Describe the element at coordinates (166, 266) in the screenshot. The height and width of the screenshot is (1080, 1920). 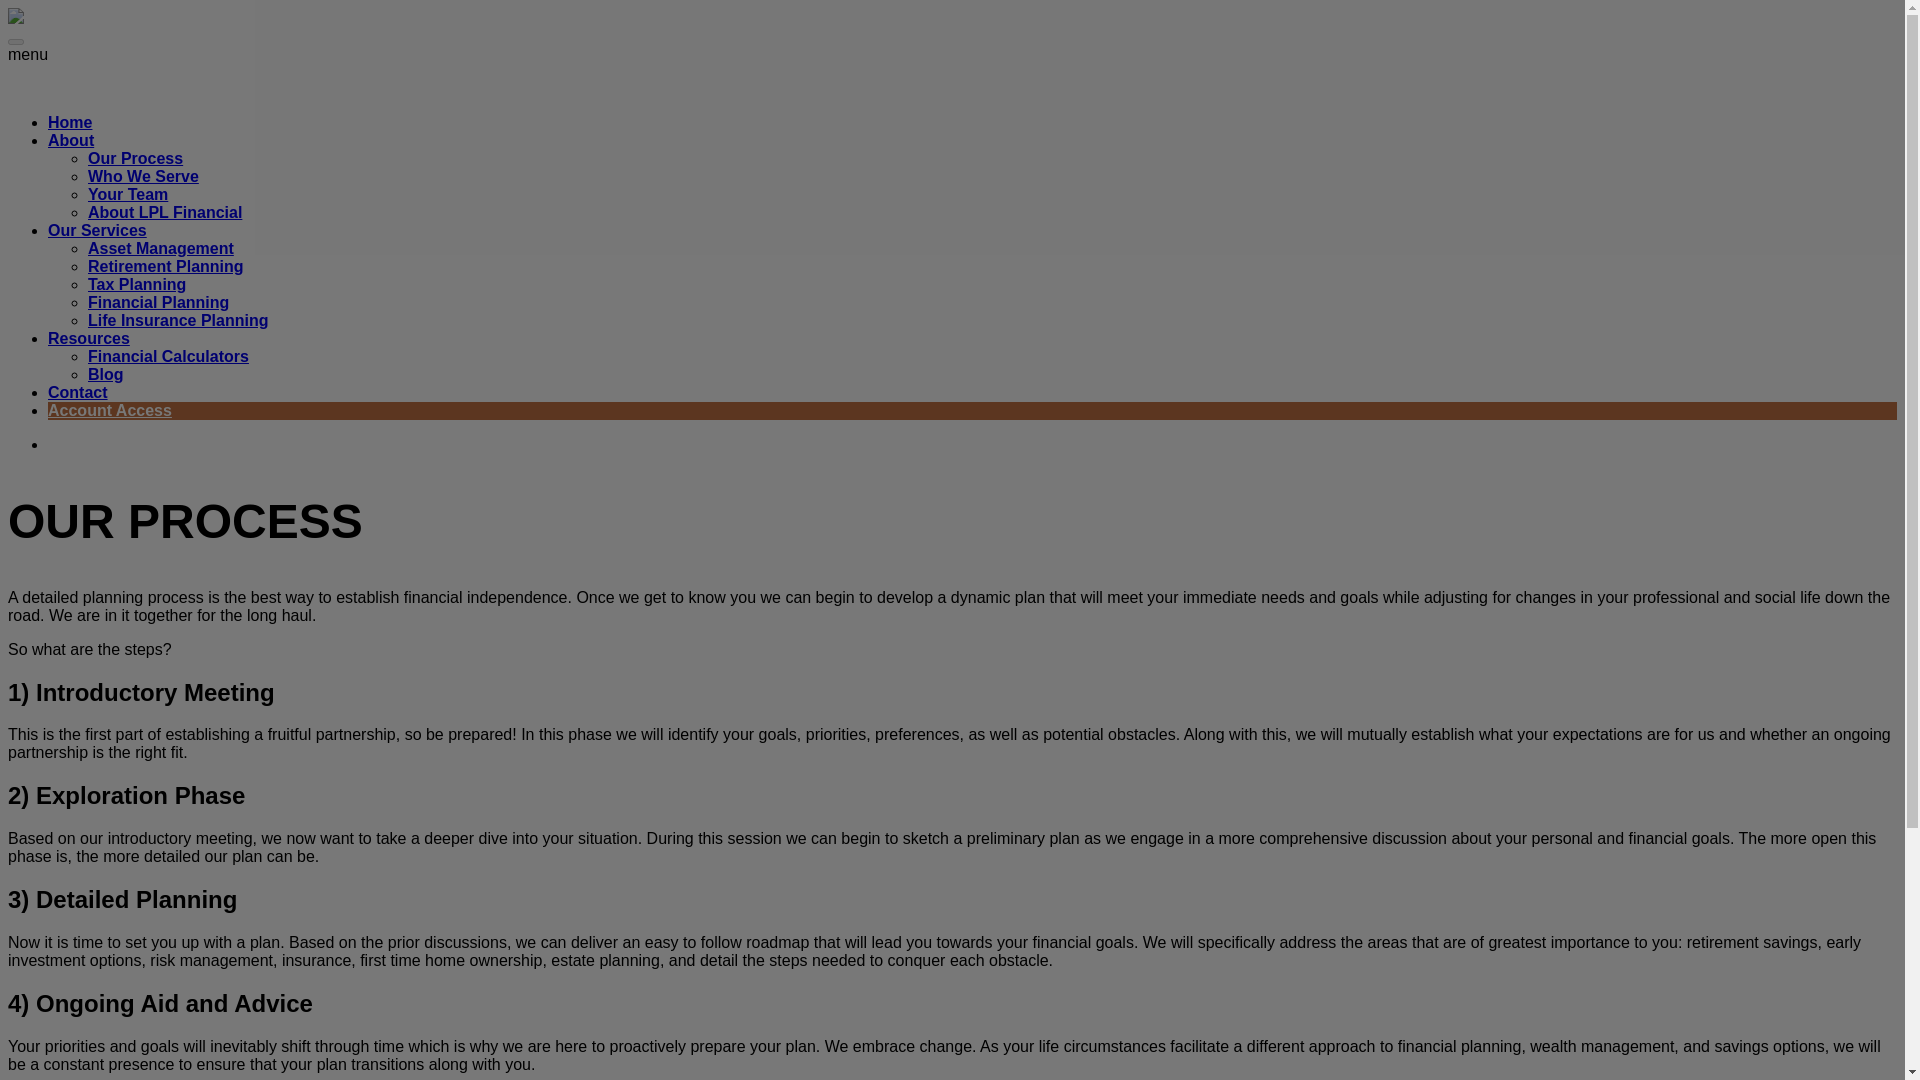
I see `Retirement Planning` at that location.